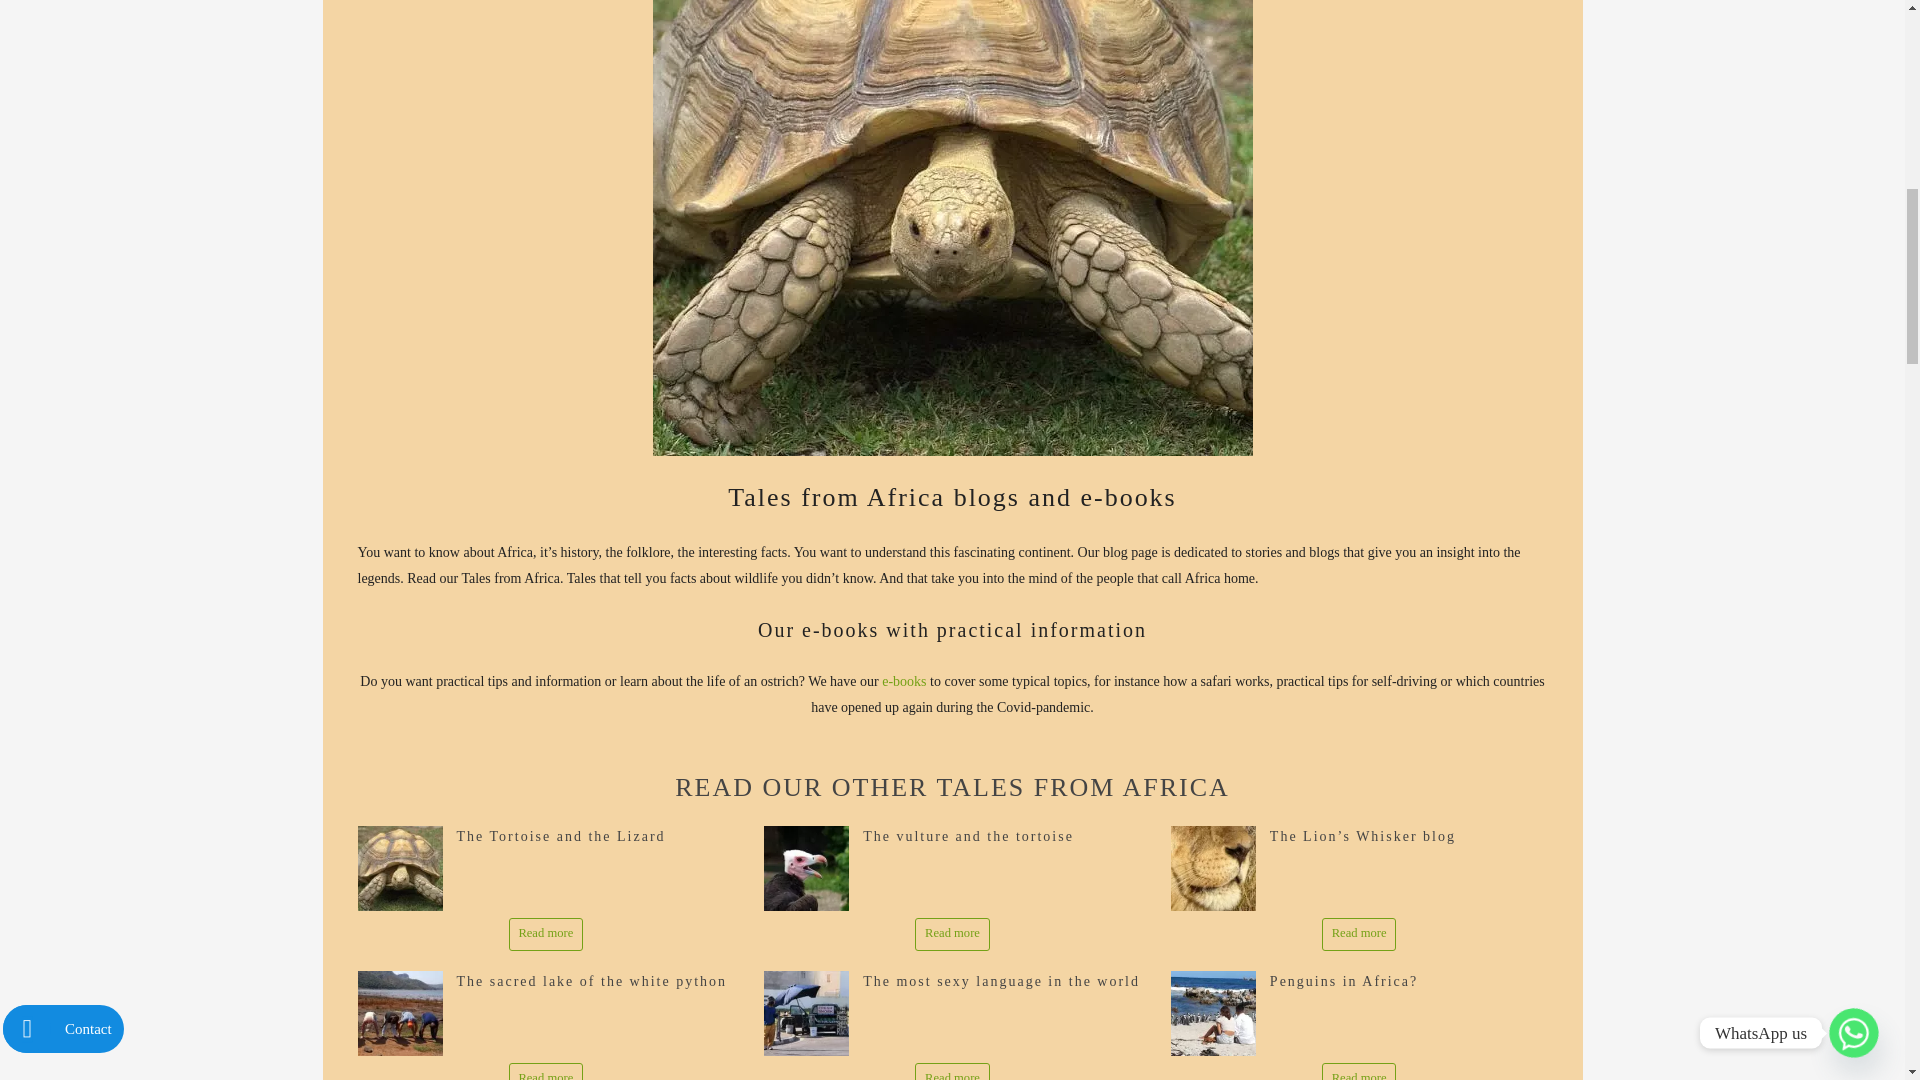 This screenshot has width=1920, height=1080. I want to click on Read more, so click(1360, 934).